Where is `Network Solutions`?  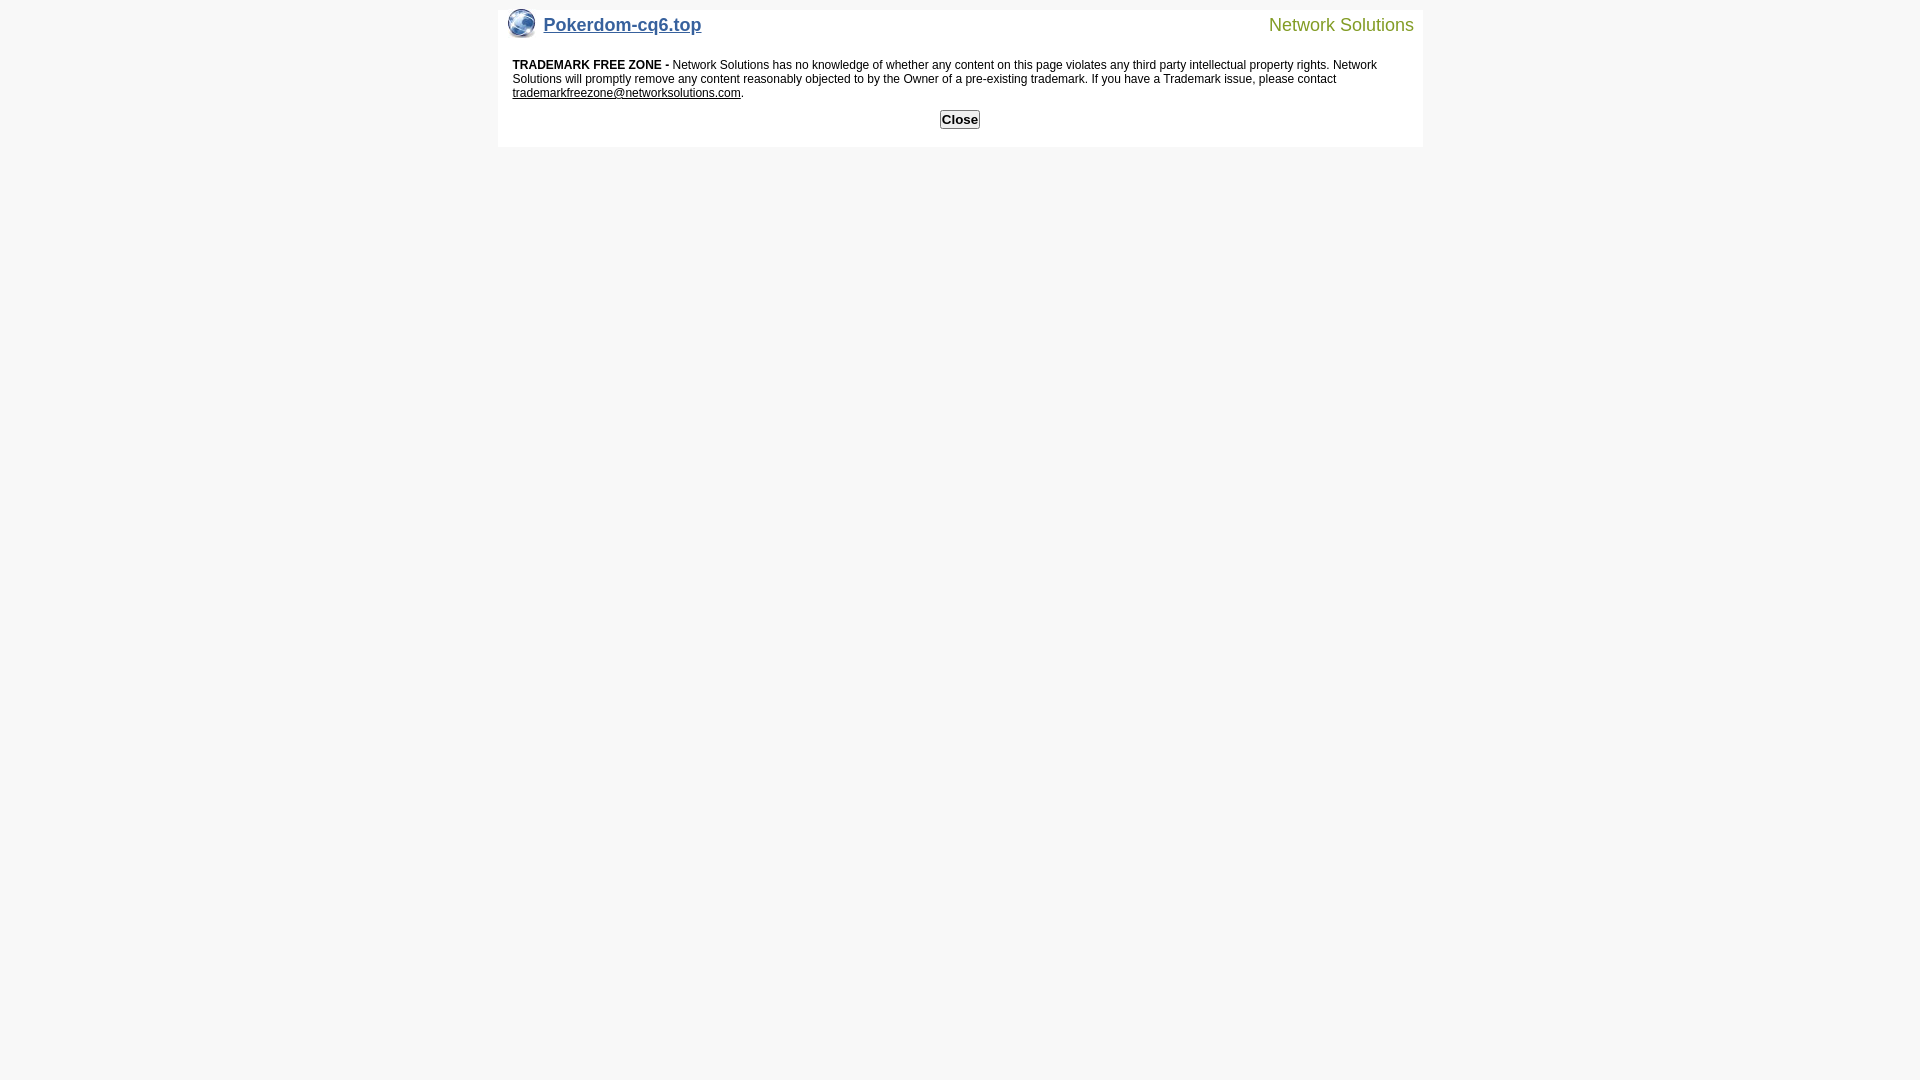
Network Solutions is located at coordinates (1329, 24).